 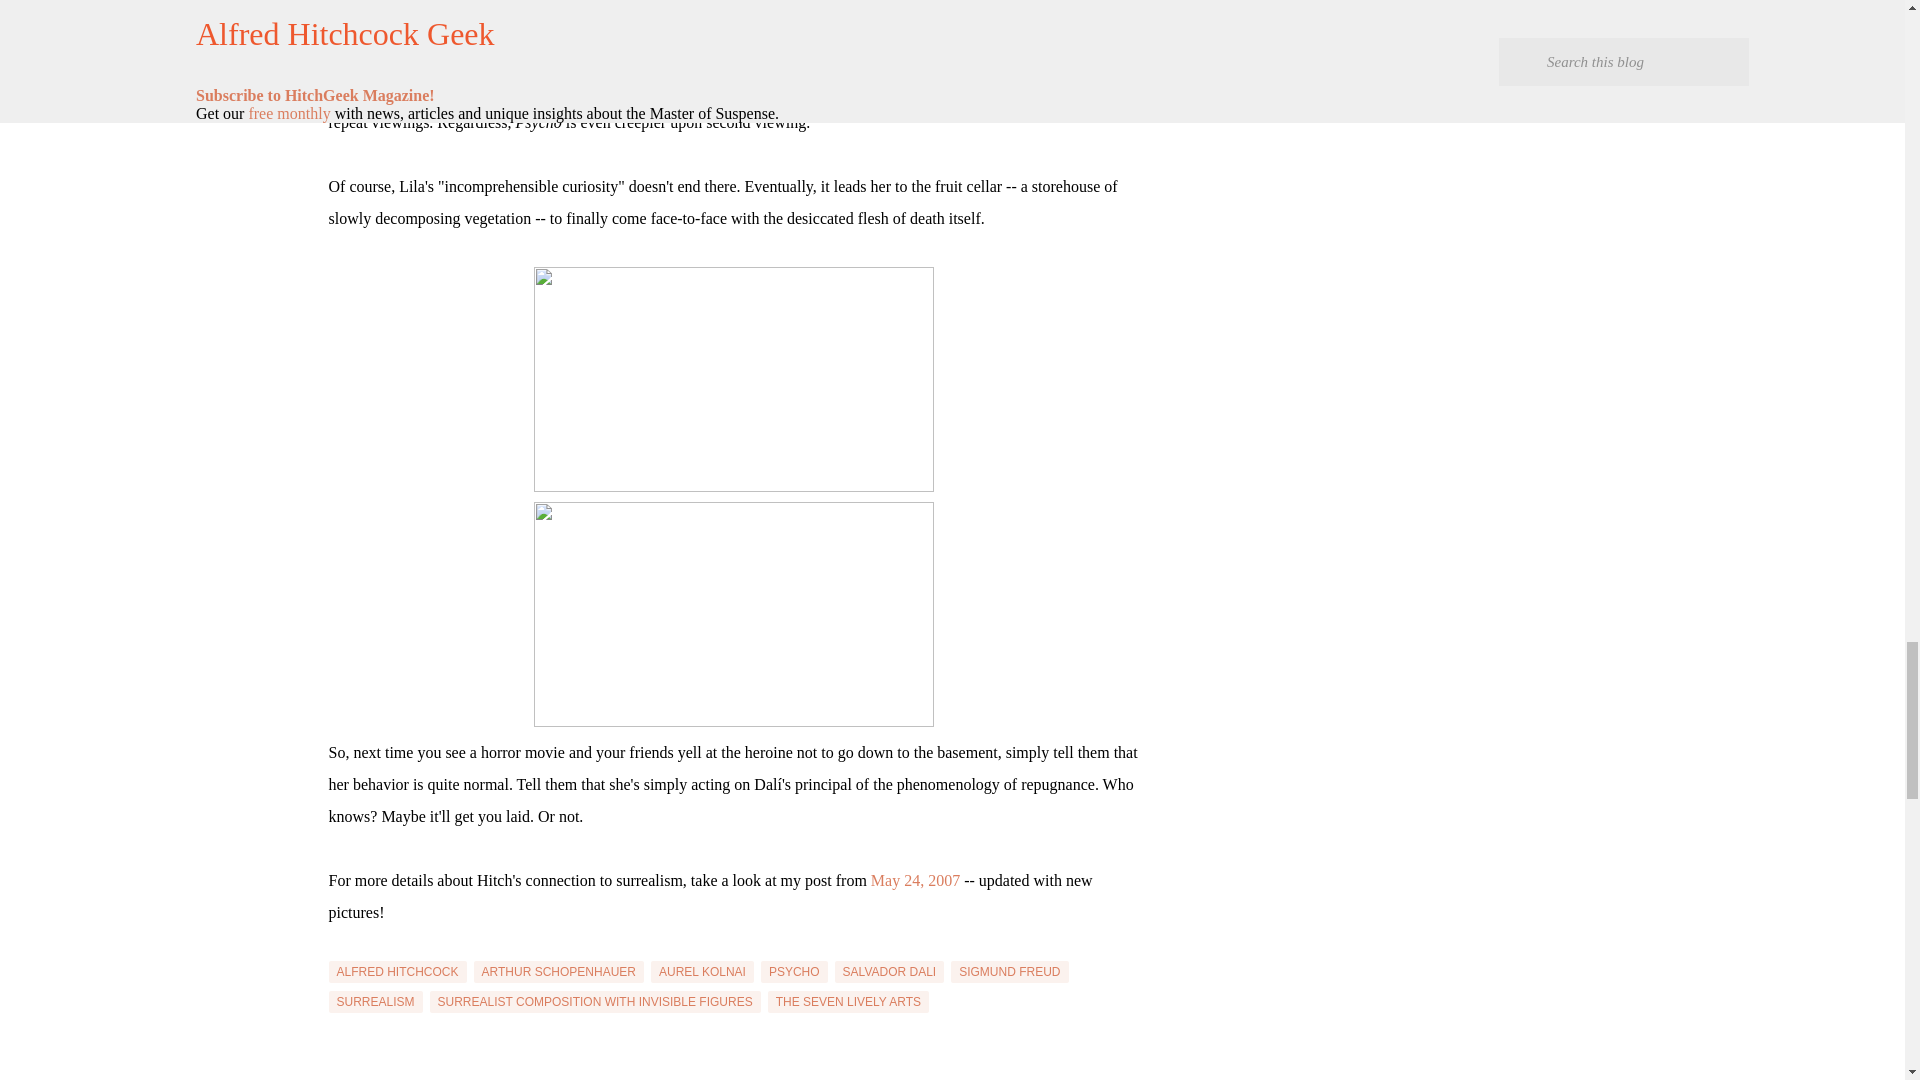 What do you see at coordinates (558, 972) in the screenshot?
I see `ARTHUR SCHOPENHAUER` at bounding box center [558, 972].